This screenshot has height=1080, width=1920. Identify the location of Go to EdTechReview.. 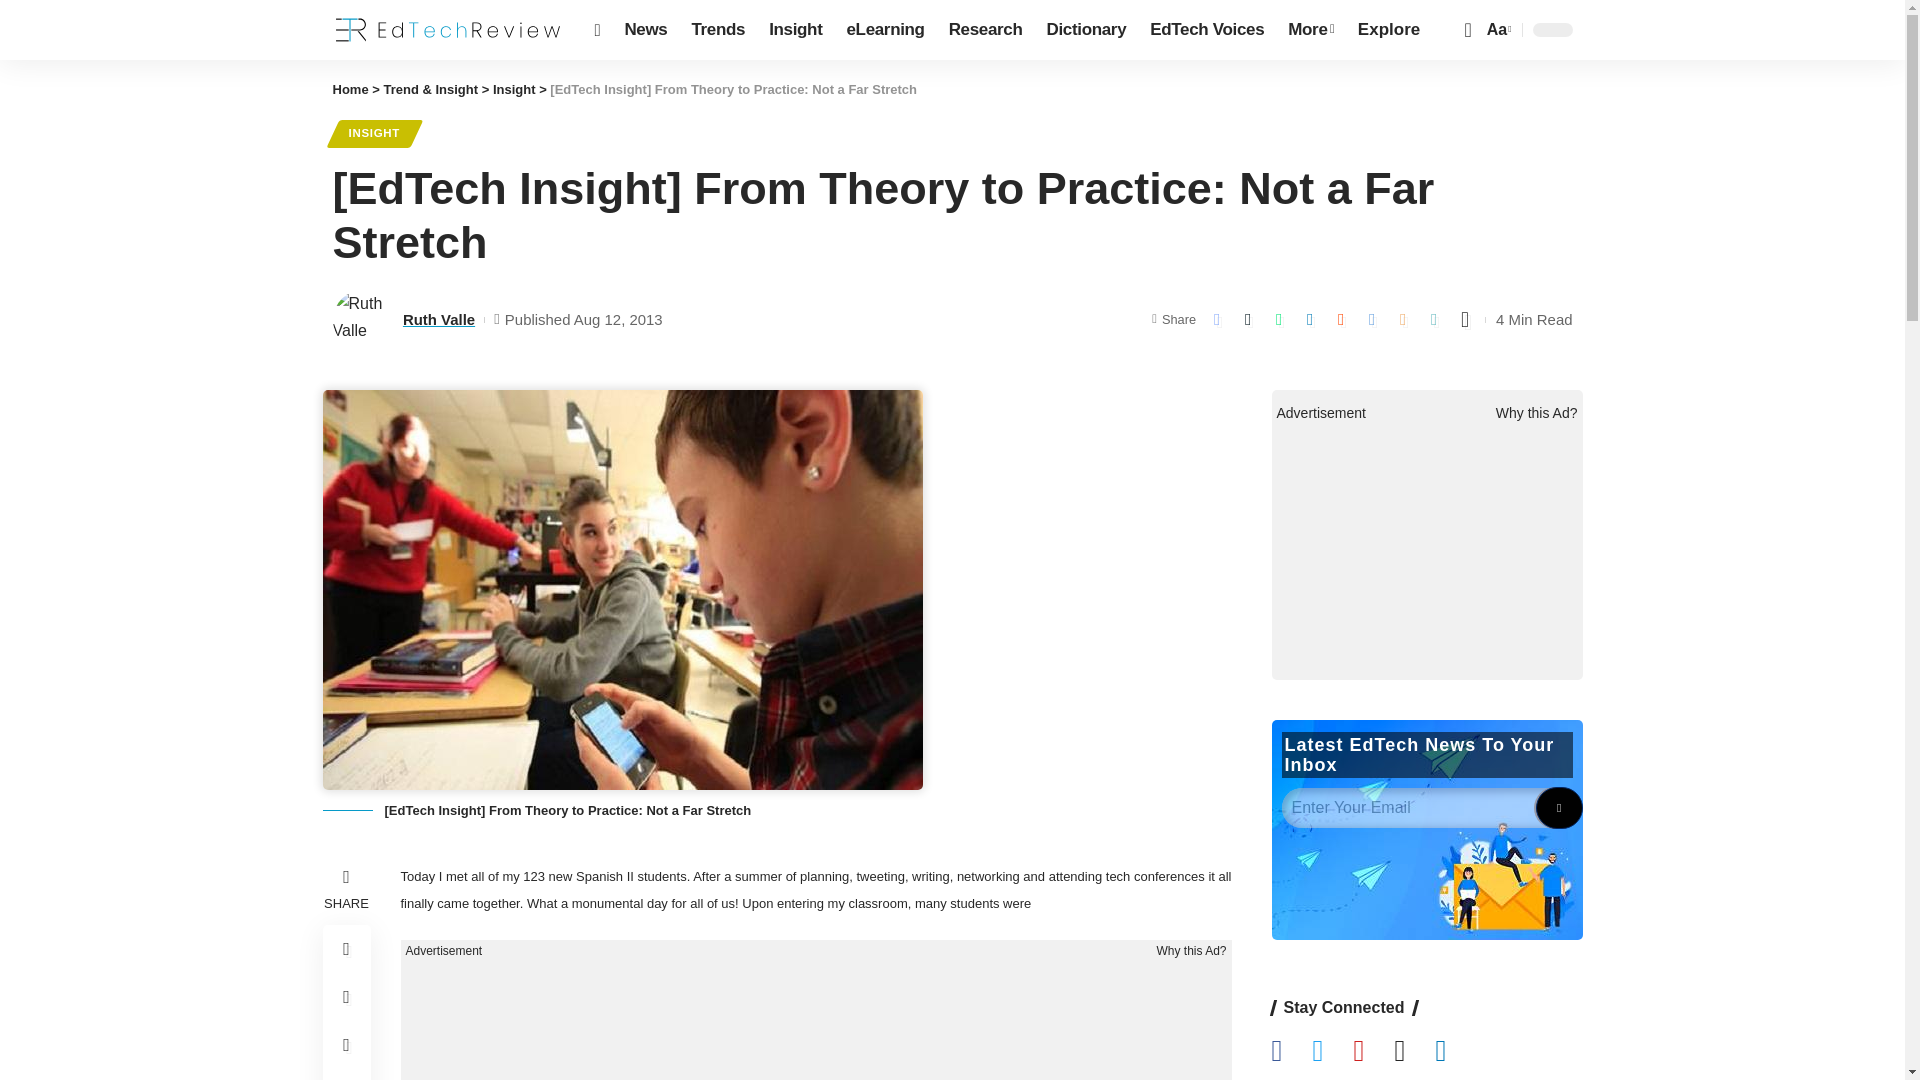
(350, 90).